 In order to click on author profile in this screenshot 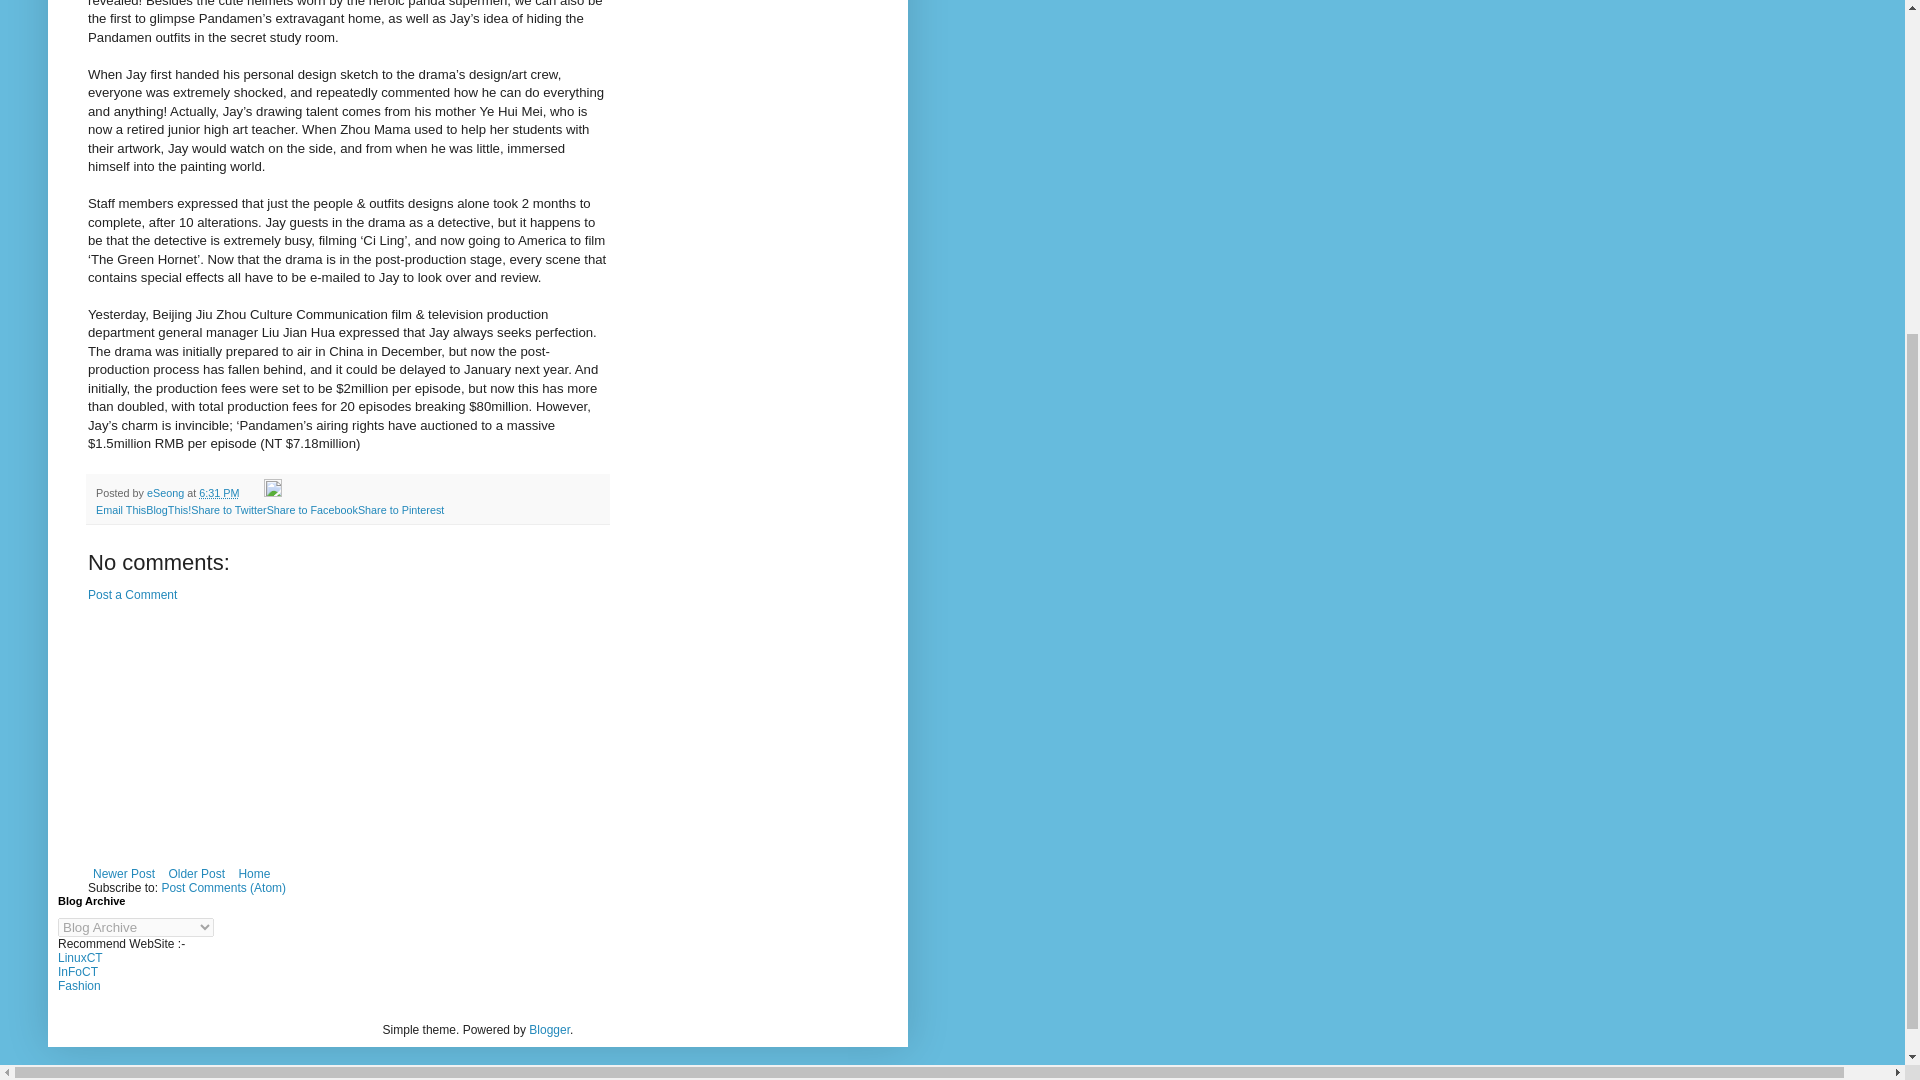, I will do `click(166, 492)`.